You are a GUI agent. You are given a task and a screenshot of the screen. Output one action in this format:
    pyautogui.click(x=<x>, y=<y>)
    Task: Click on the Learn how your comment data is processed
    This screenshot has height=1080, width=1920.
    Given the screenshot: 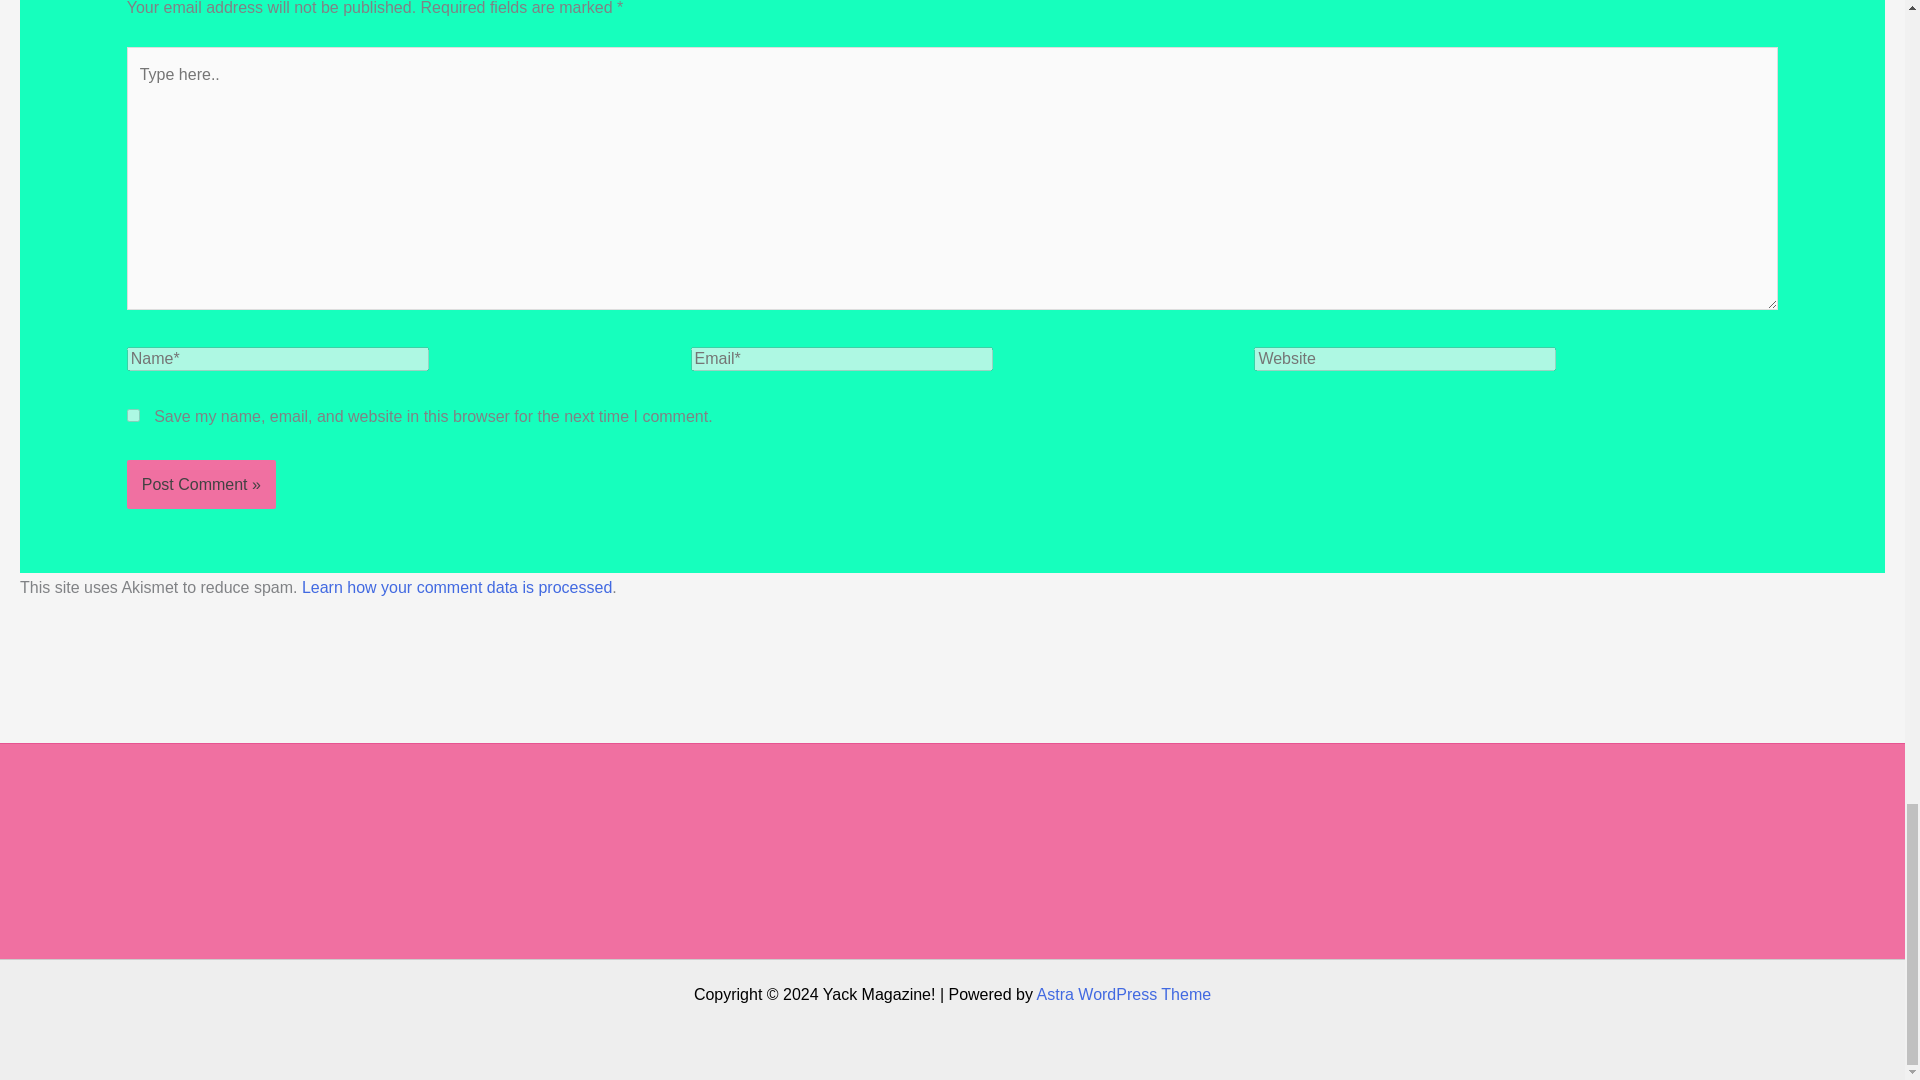 What is the action you would take?
    pyautogui.click(x=456, y=587)
    